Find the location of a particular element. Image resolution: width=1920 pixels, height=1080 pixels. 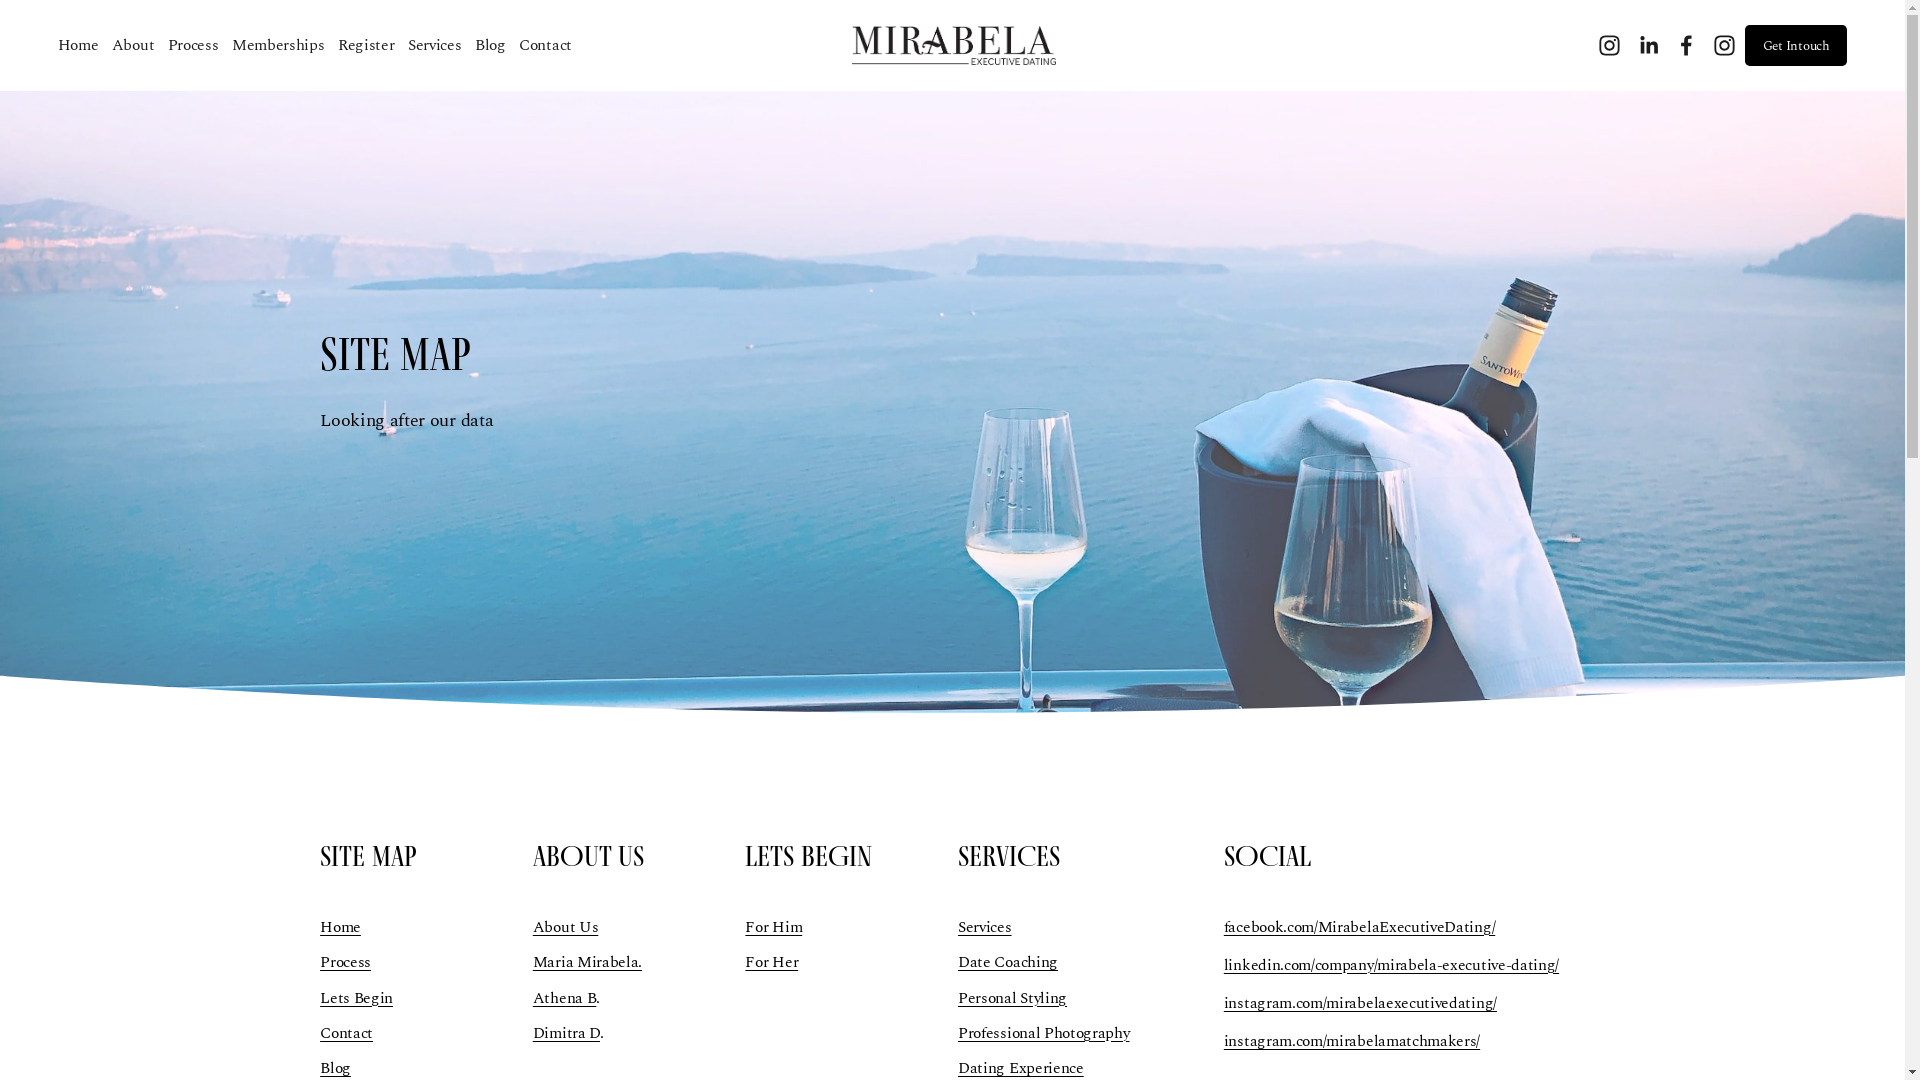

Lets Begin is located at coordinates (356, 998).